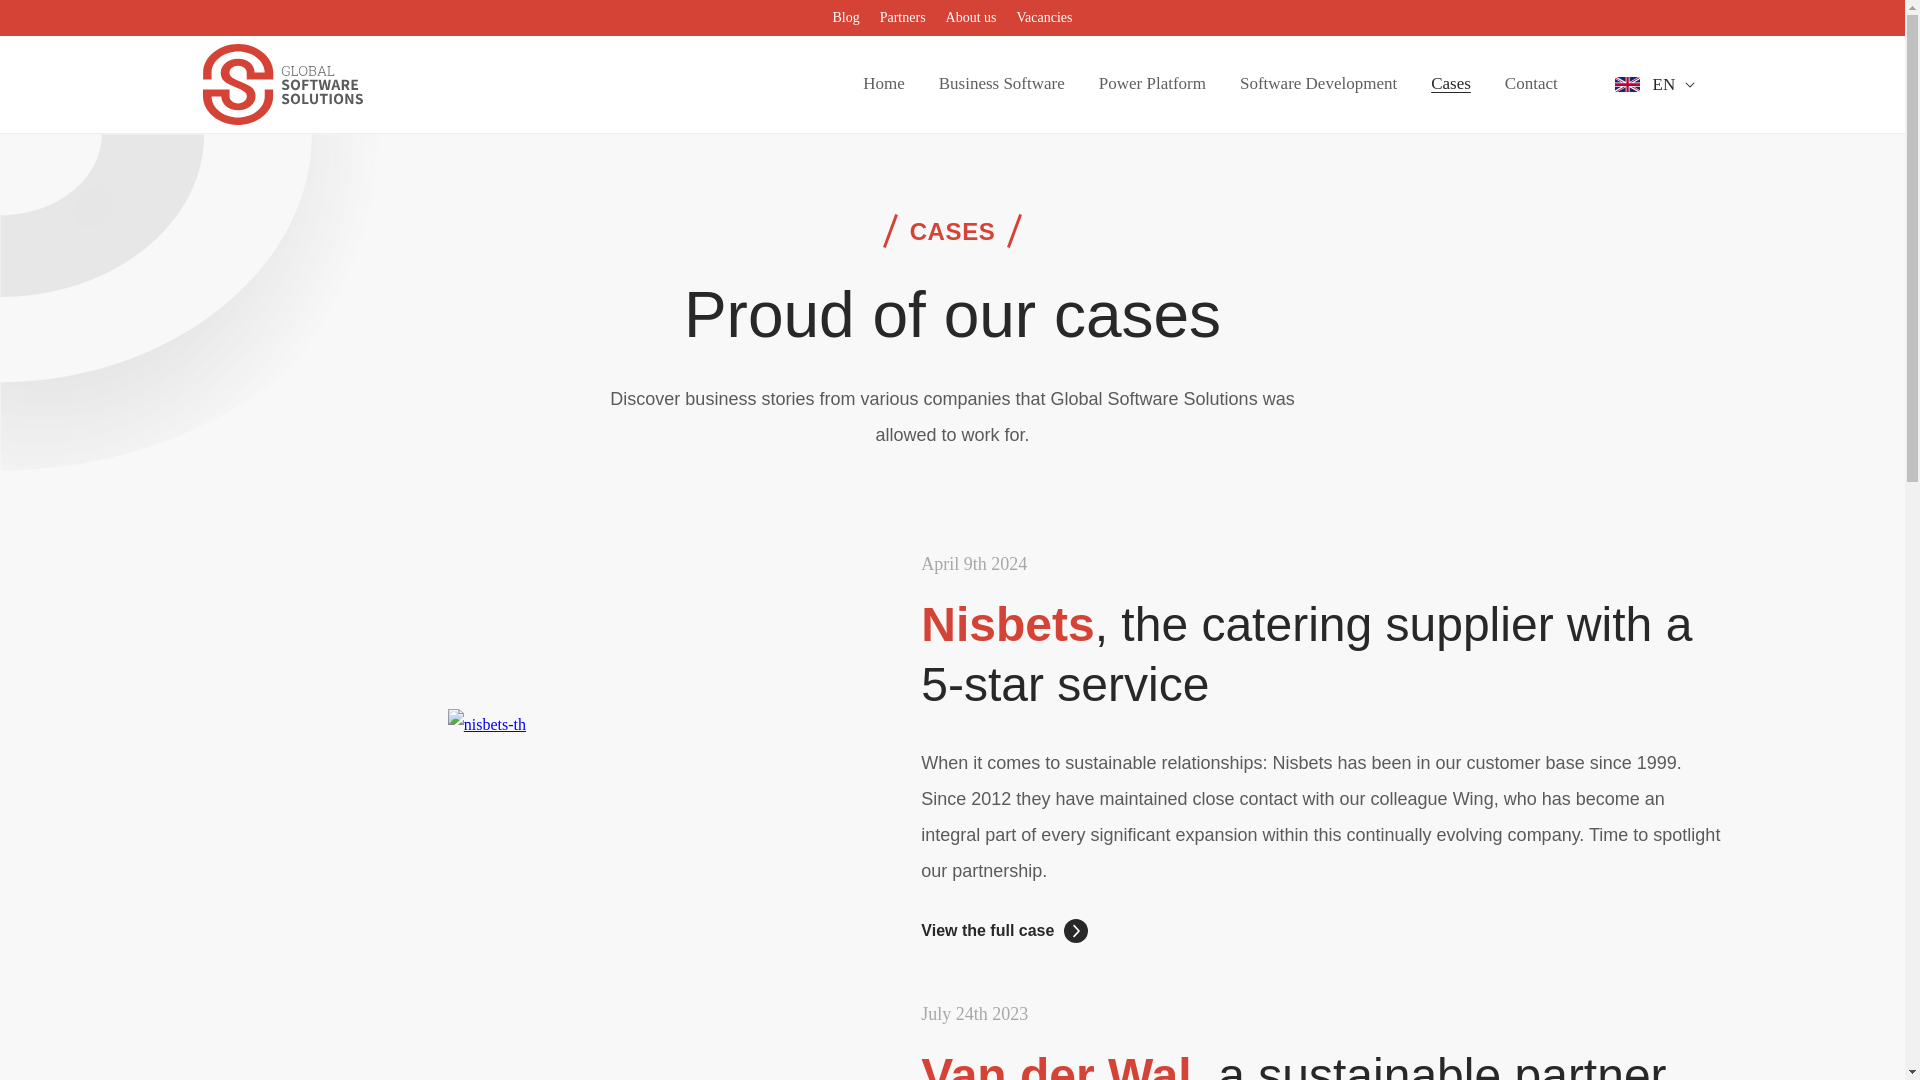 The width and height of the screenshot is (1920, 1080). I want to click on Cases, so click(1450, 84).